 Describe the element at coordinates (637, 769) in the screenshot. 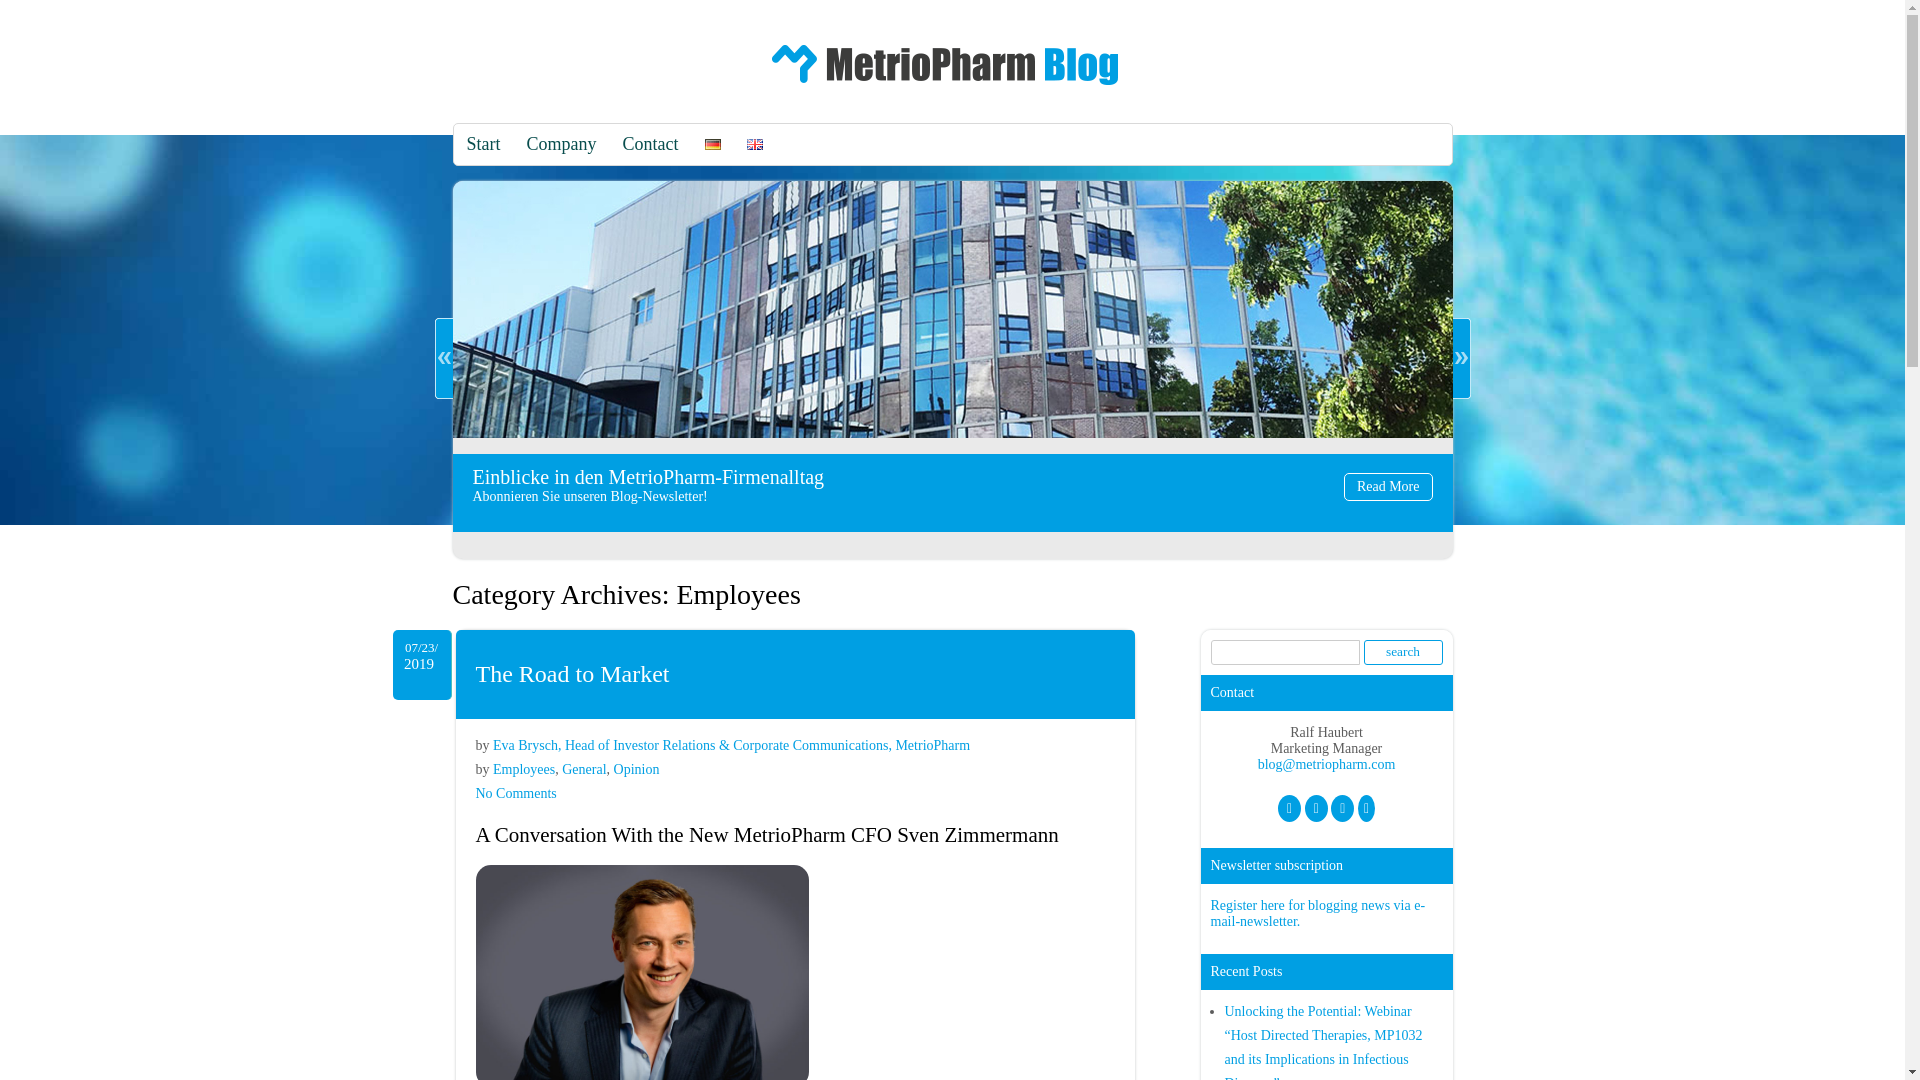

I see `Read More` at that location.